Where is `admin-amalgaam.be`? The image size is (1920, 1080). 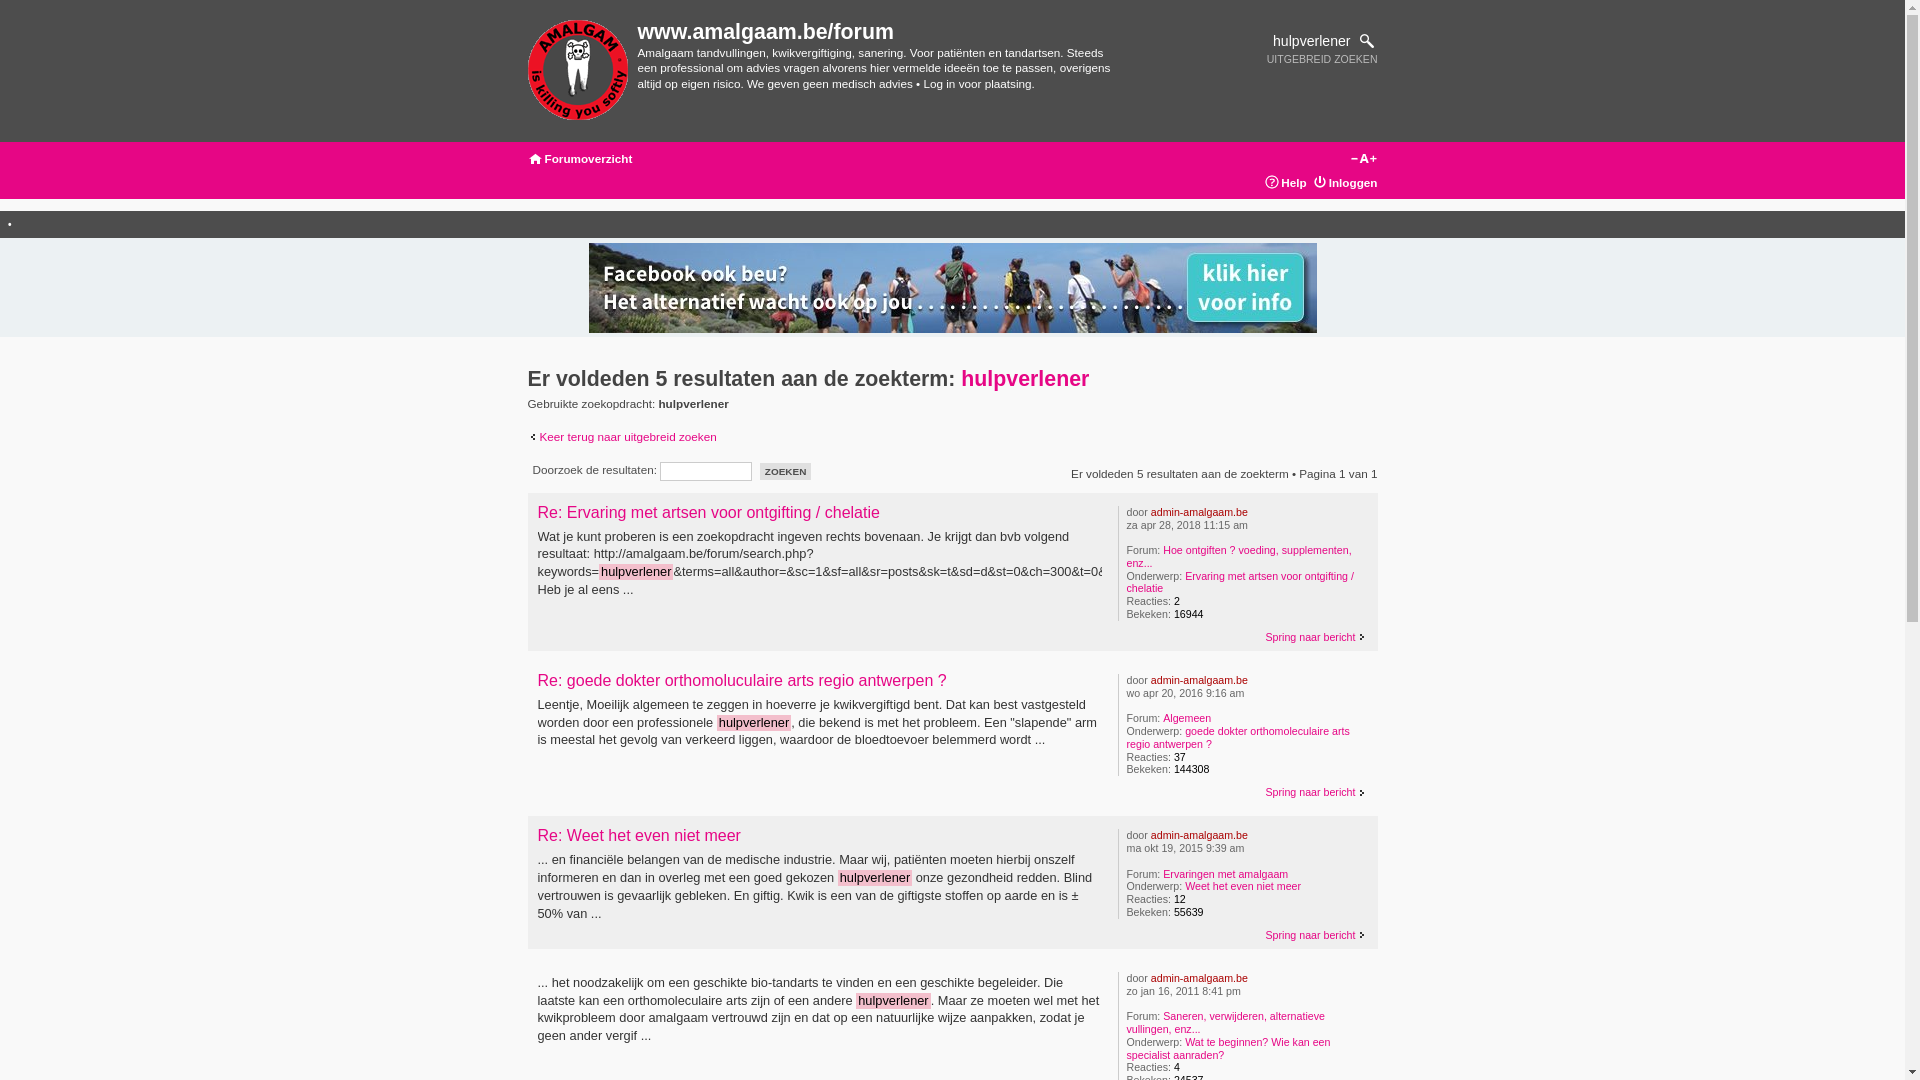 admin-amalgaam.be is located at coordinates (1200, 835).